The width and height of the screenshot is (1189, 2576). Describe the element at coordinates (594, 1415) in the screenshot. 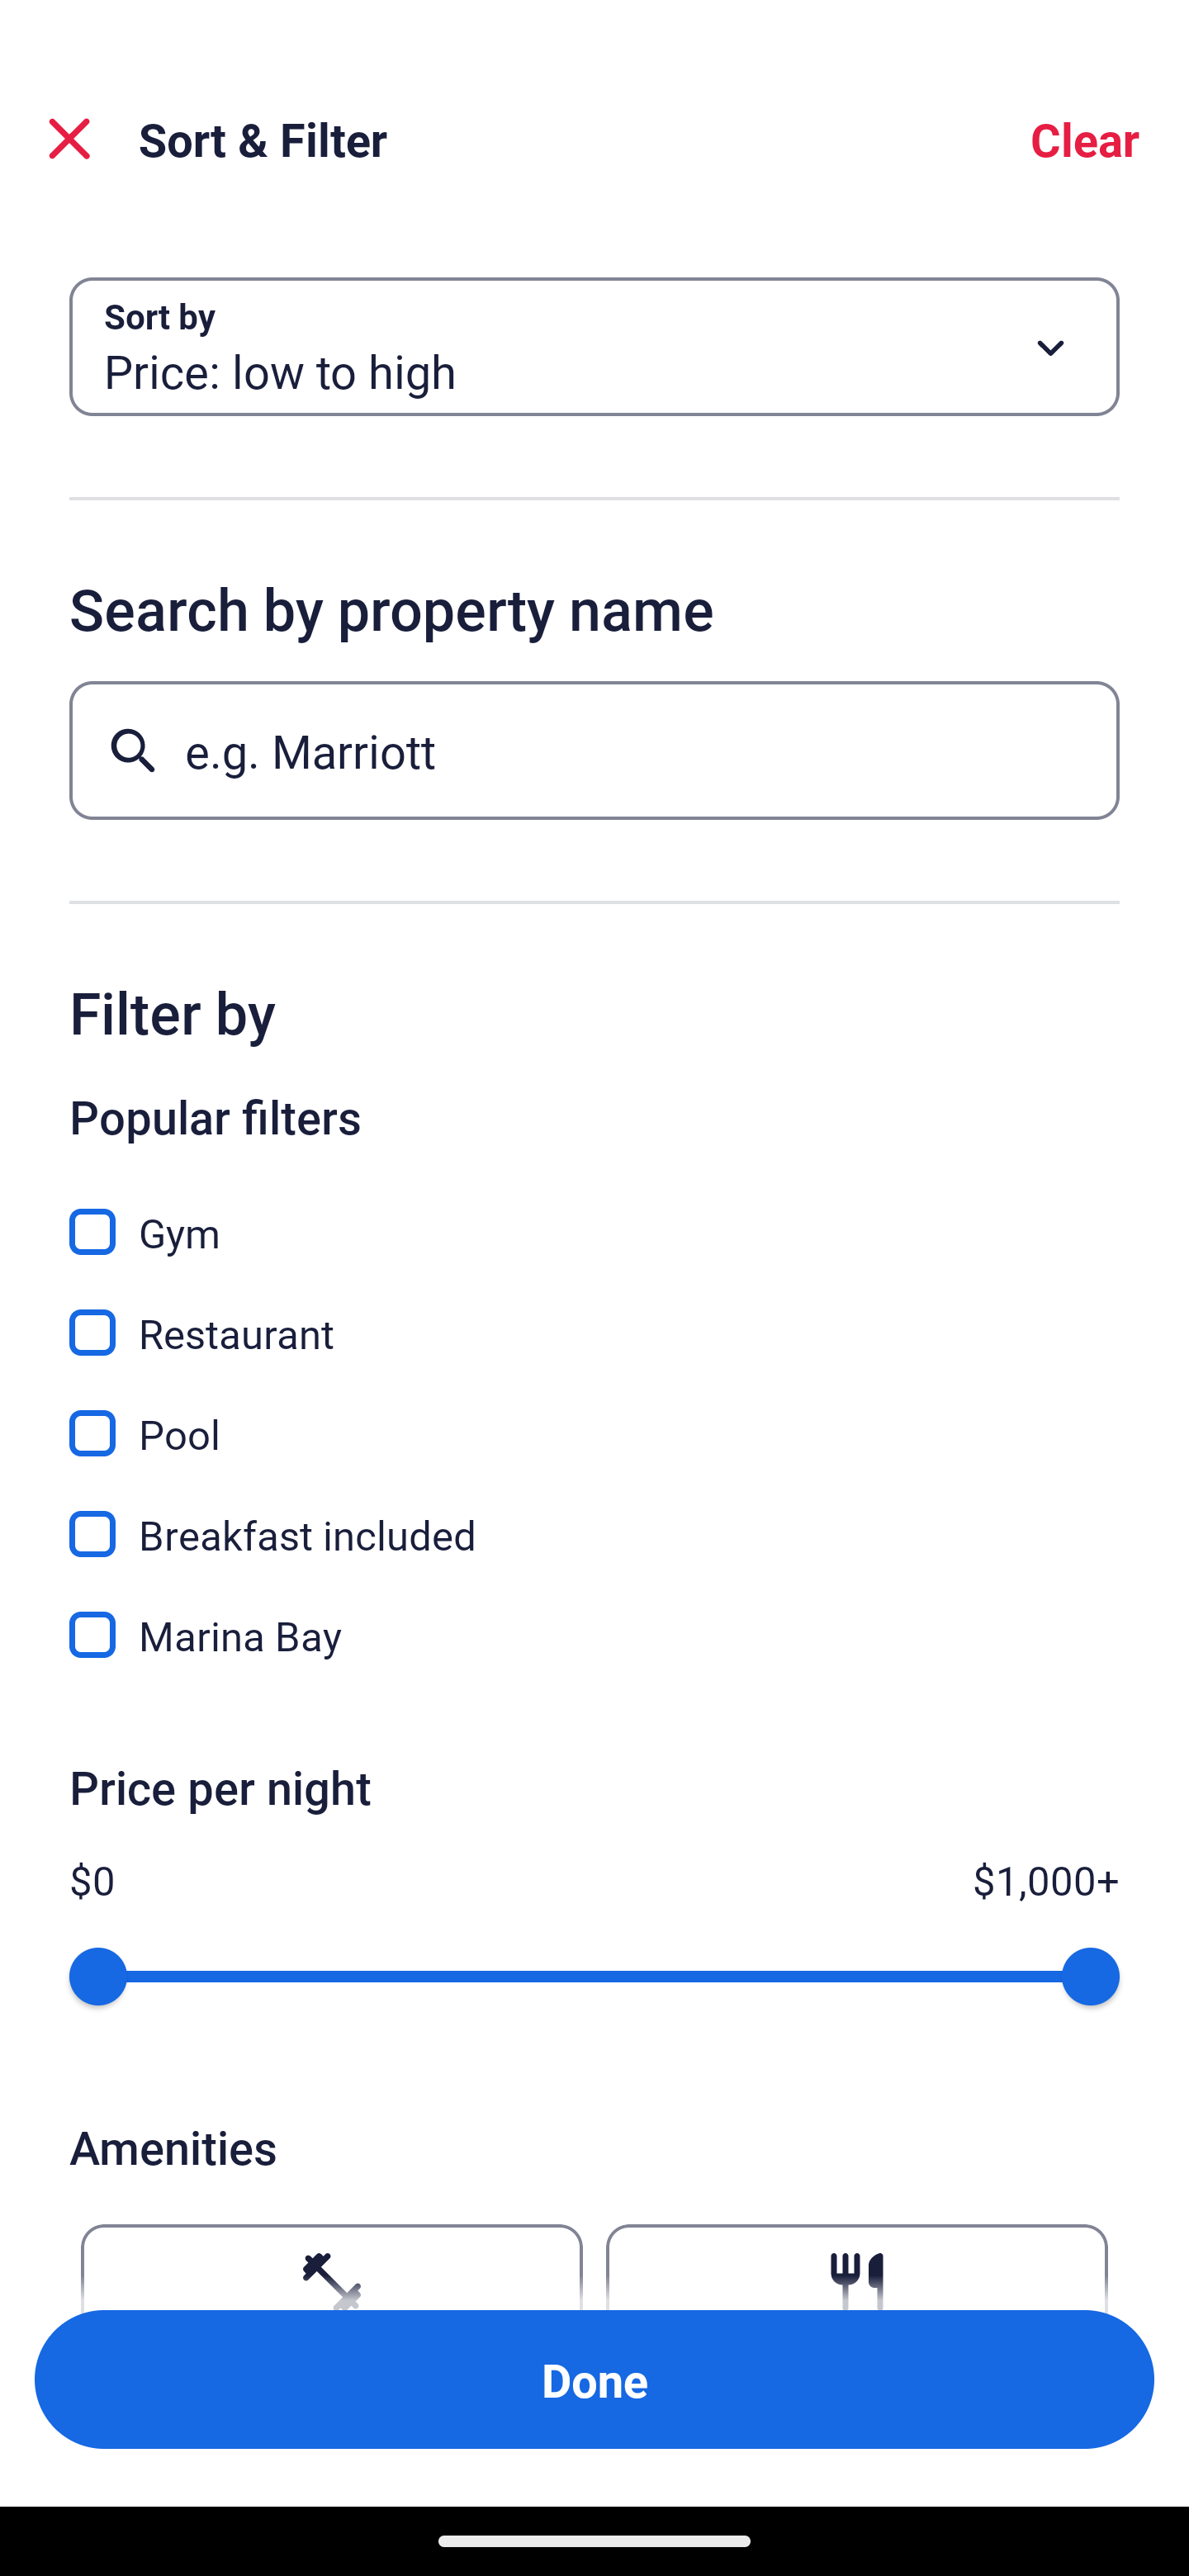

I see `Pool, Pool` at that location.